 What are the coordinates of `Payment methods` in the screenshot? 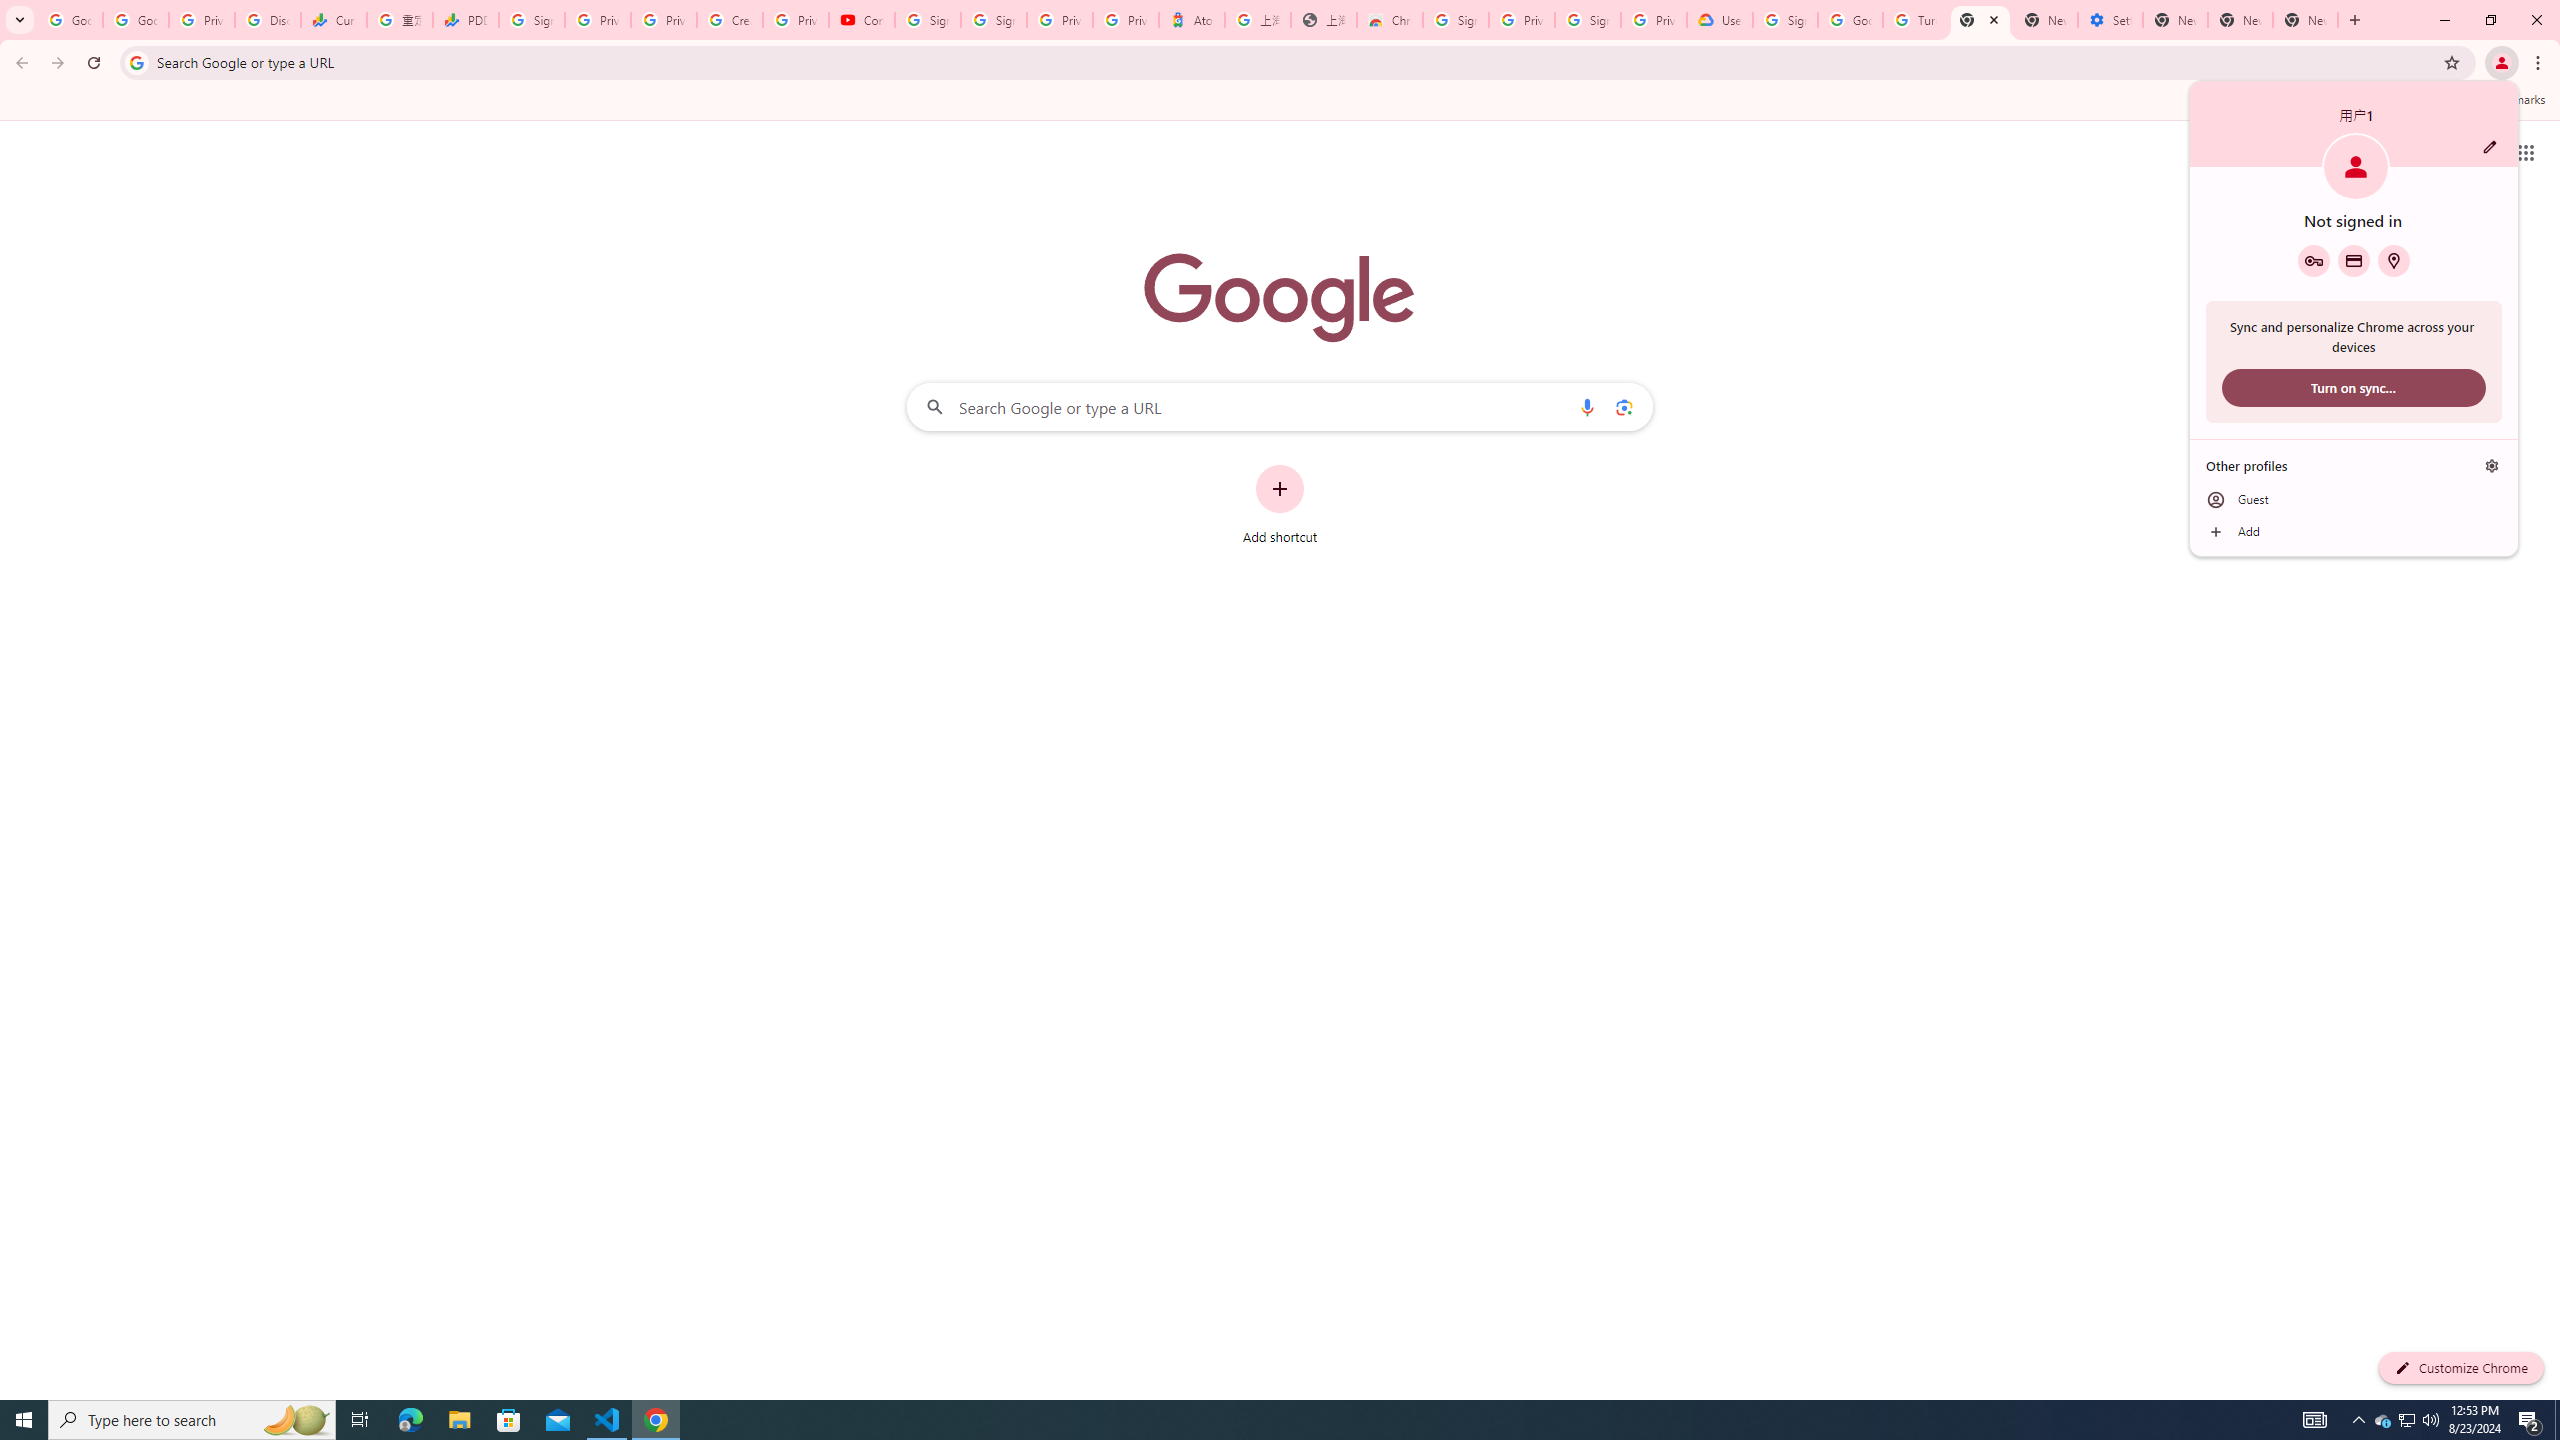 It's located at (1390, 20).